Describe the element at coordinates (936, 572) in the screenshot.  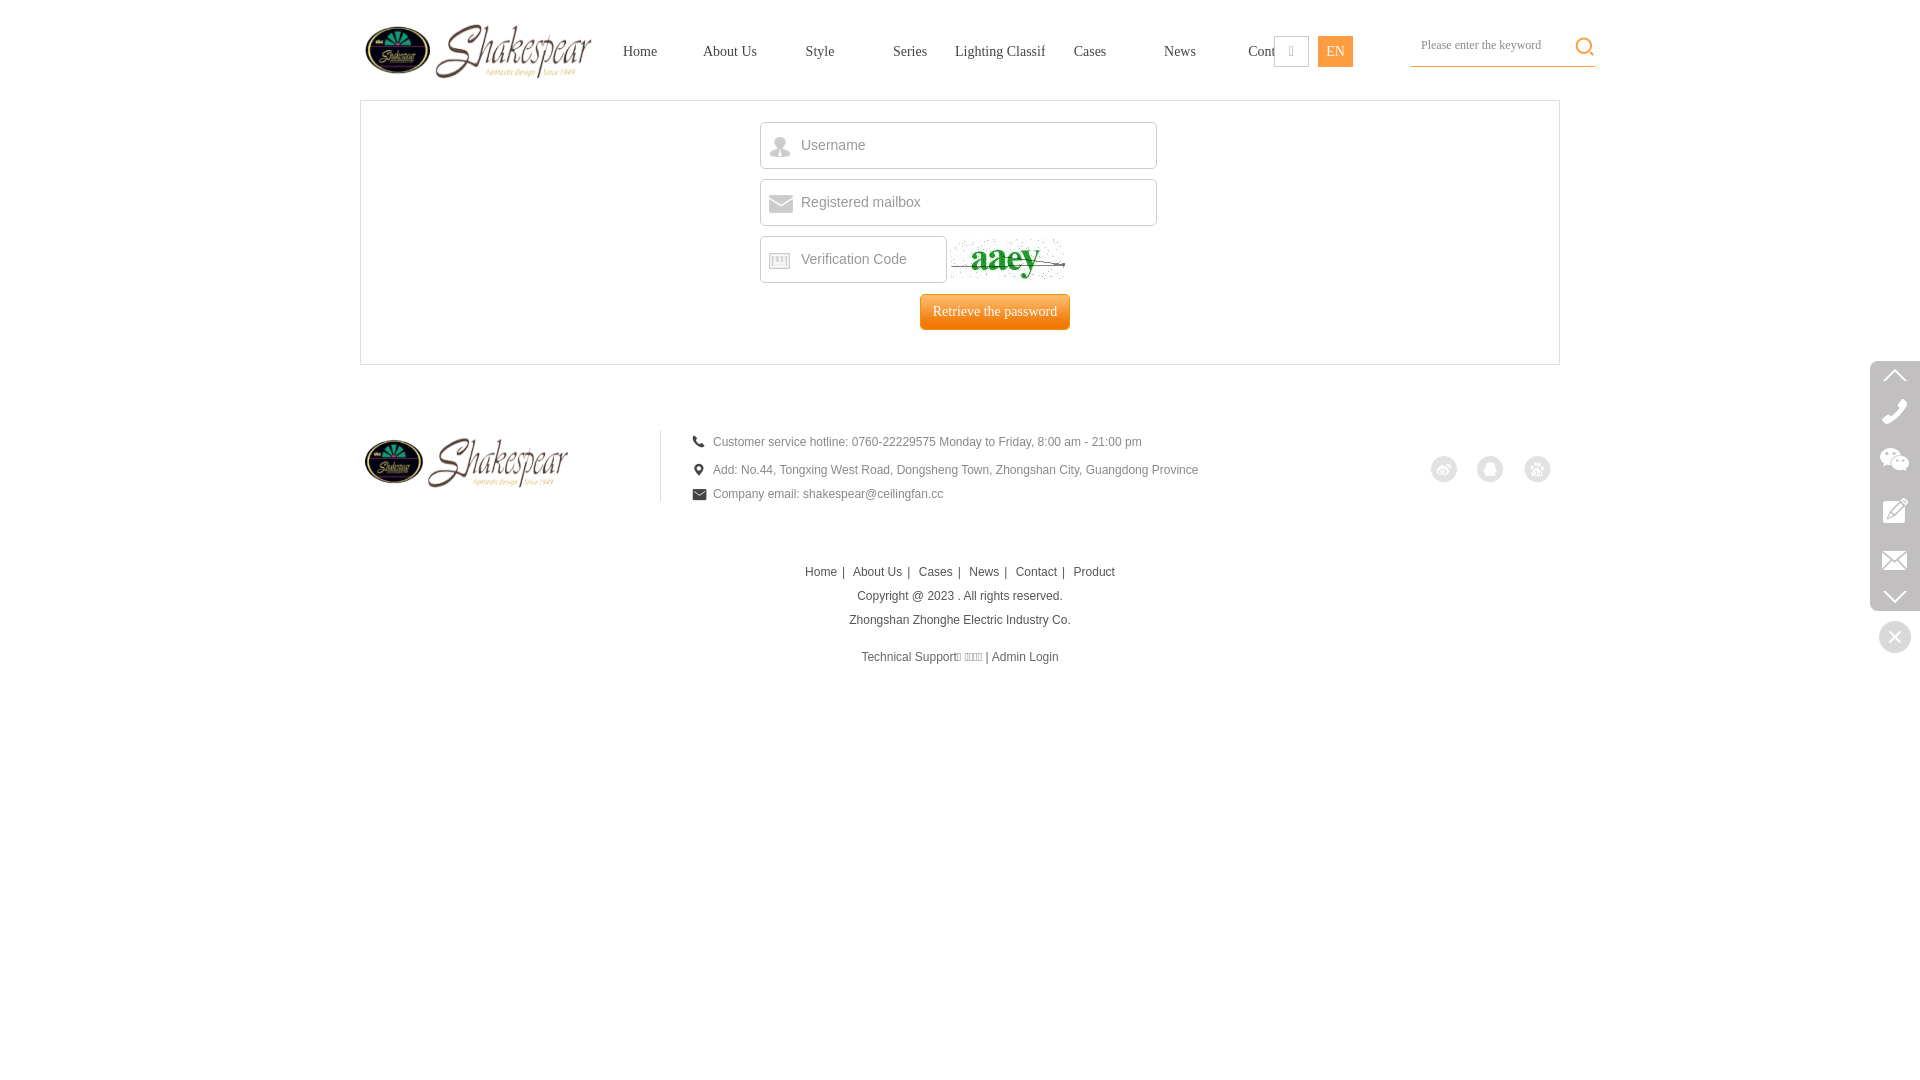
I see `Cases` at that location.